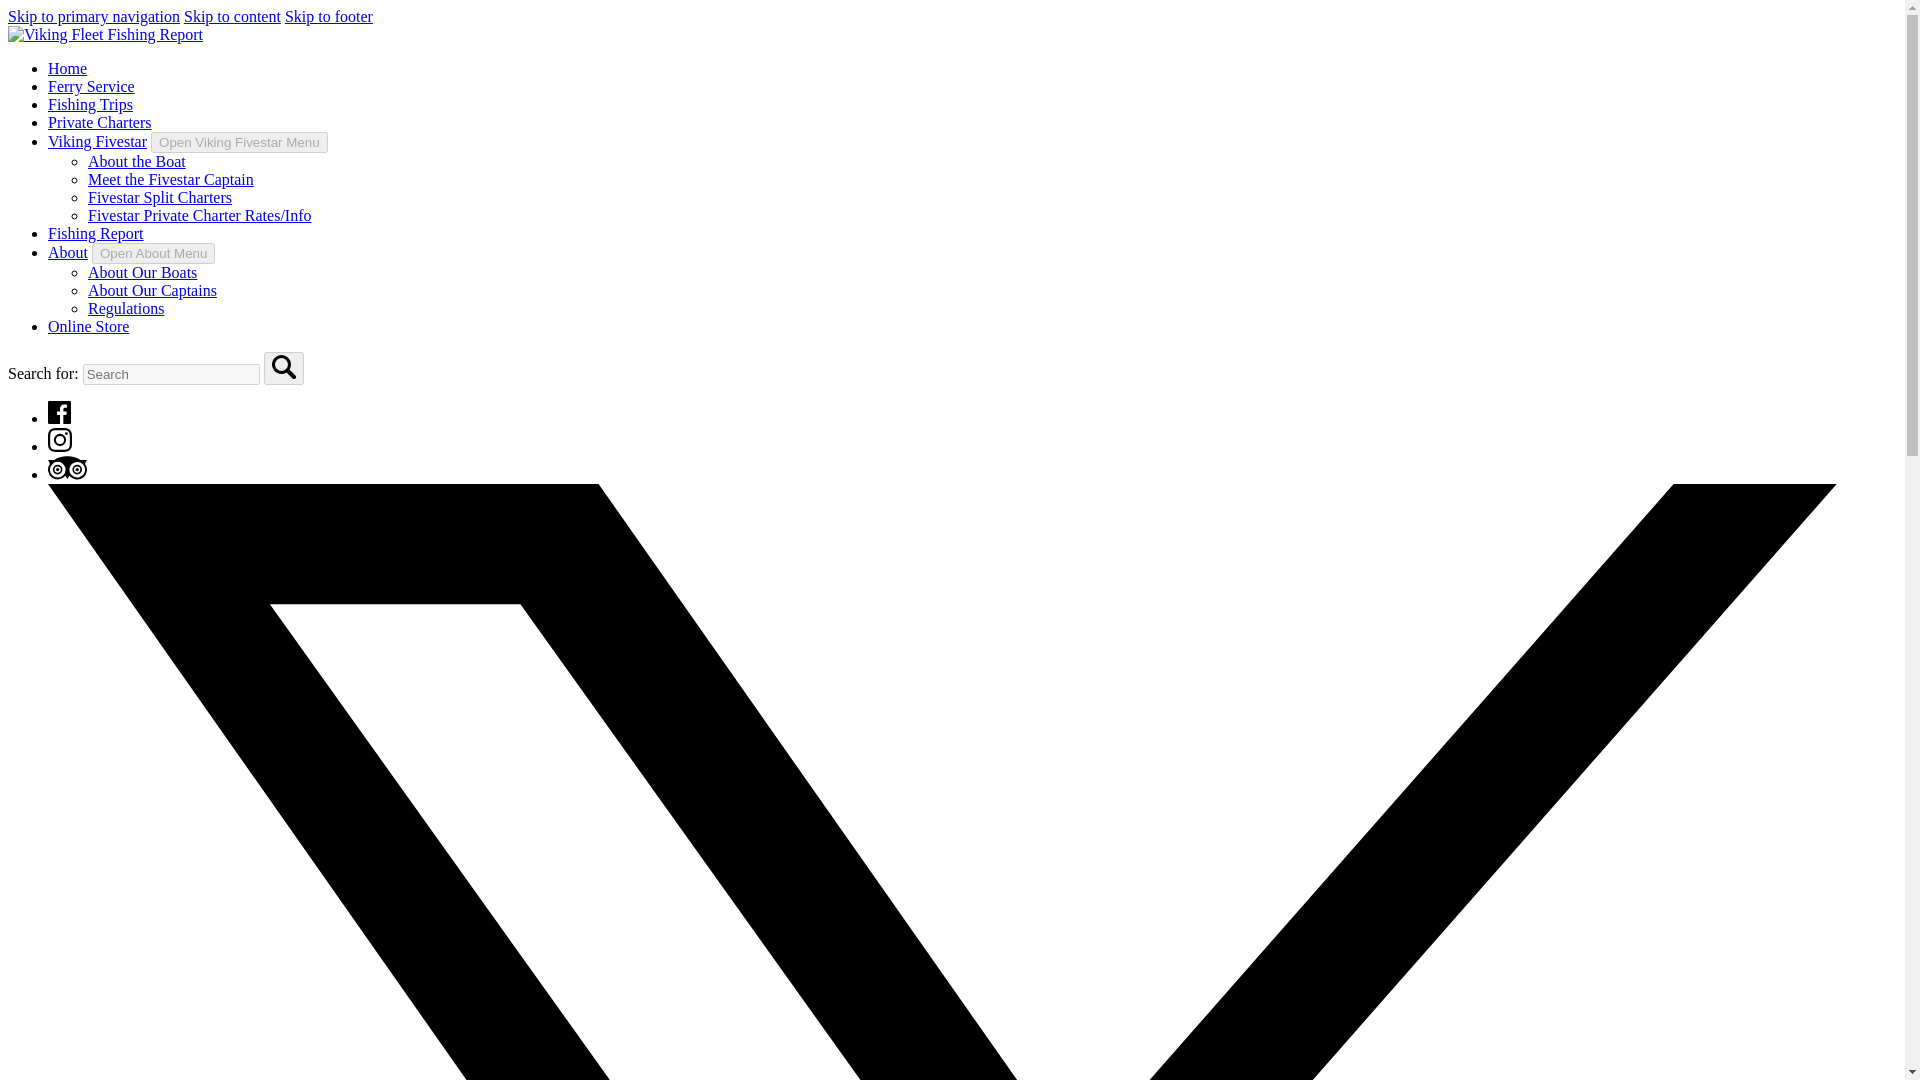 The height and width of the screenshot is (1080, 1920). What do you see at coordinates (88, 326) in the screenshot?
I see `Online Store` at bounding box center [88, 326].